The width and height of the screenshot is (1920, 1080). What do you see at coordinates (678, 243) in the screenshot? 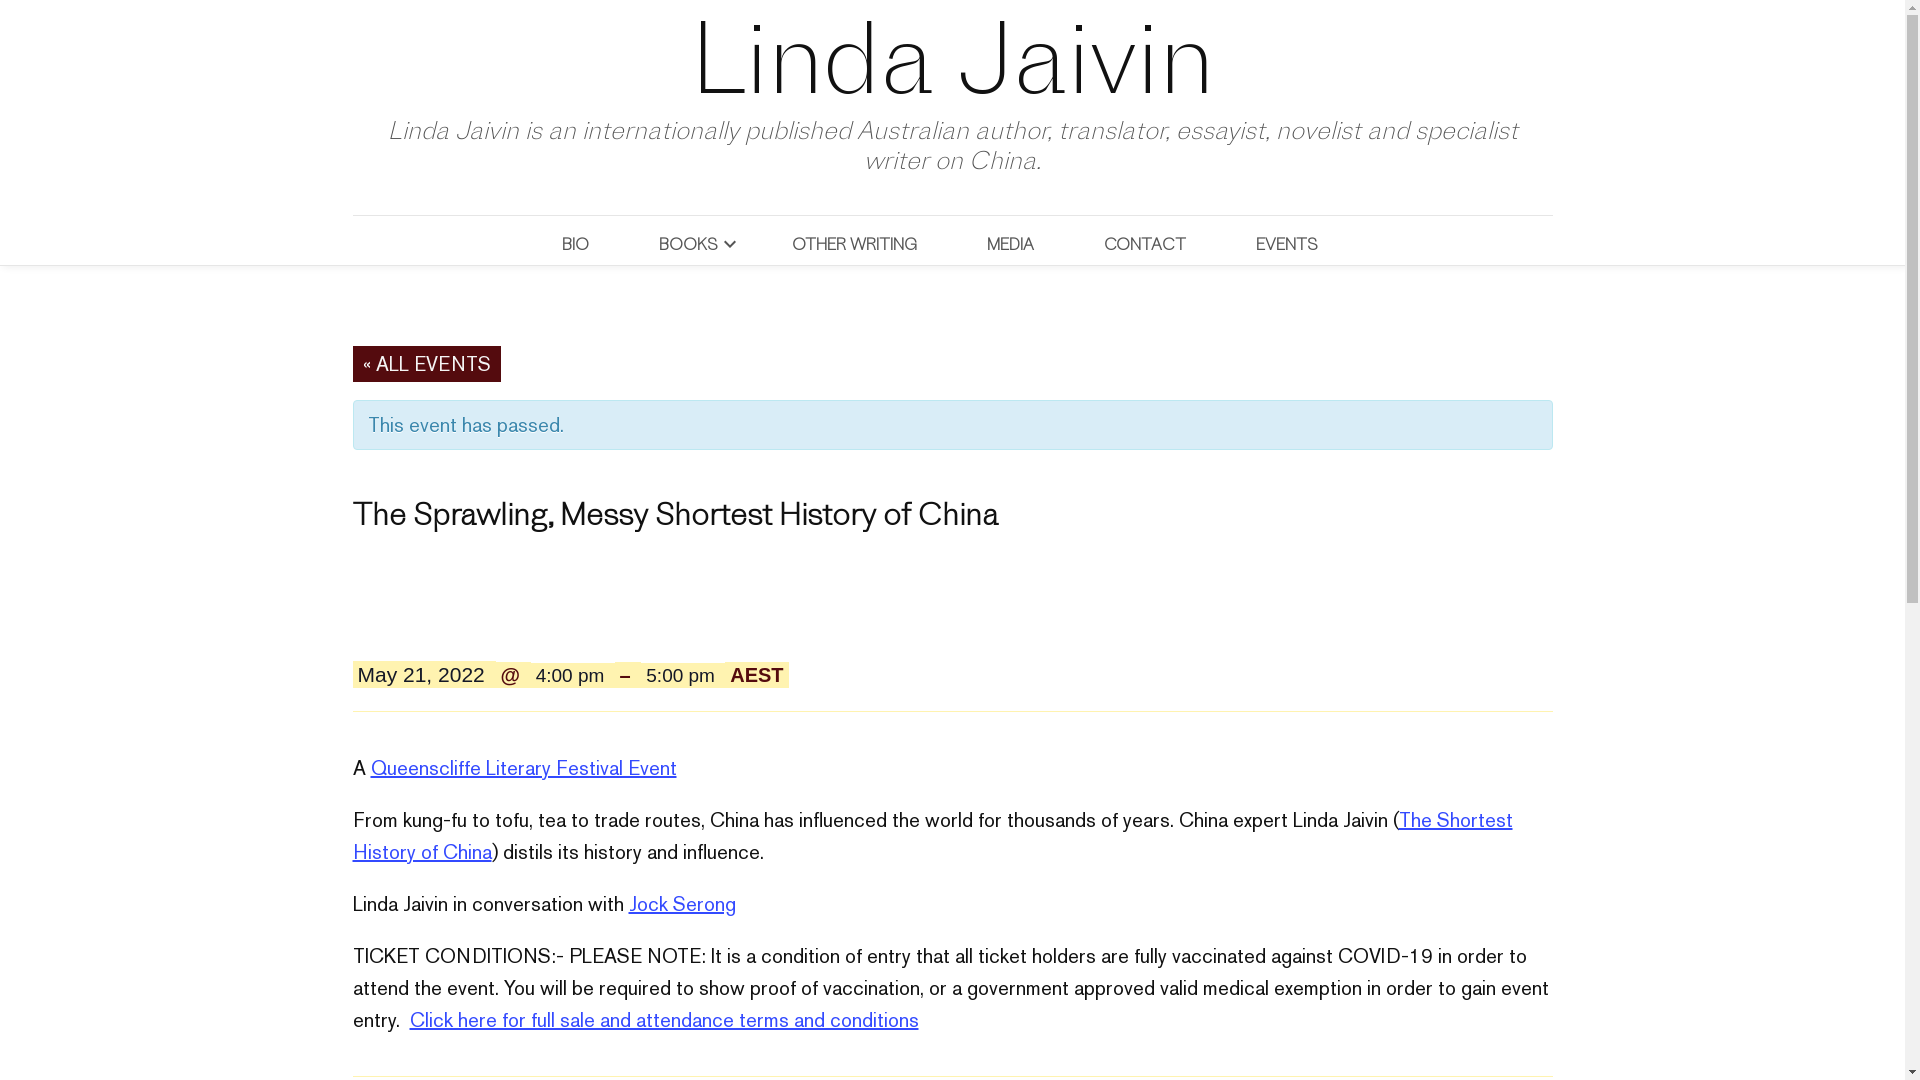
I see `BOOKS` at bounding box center [678, 243].